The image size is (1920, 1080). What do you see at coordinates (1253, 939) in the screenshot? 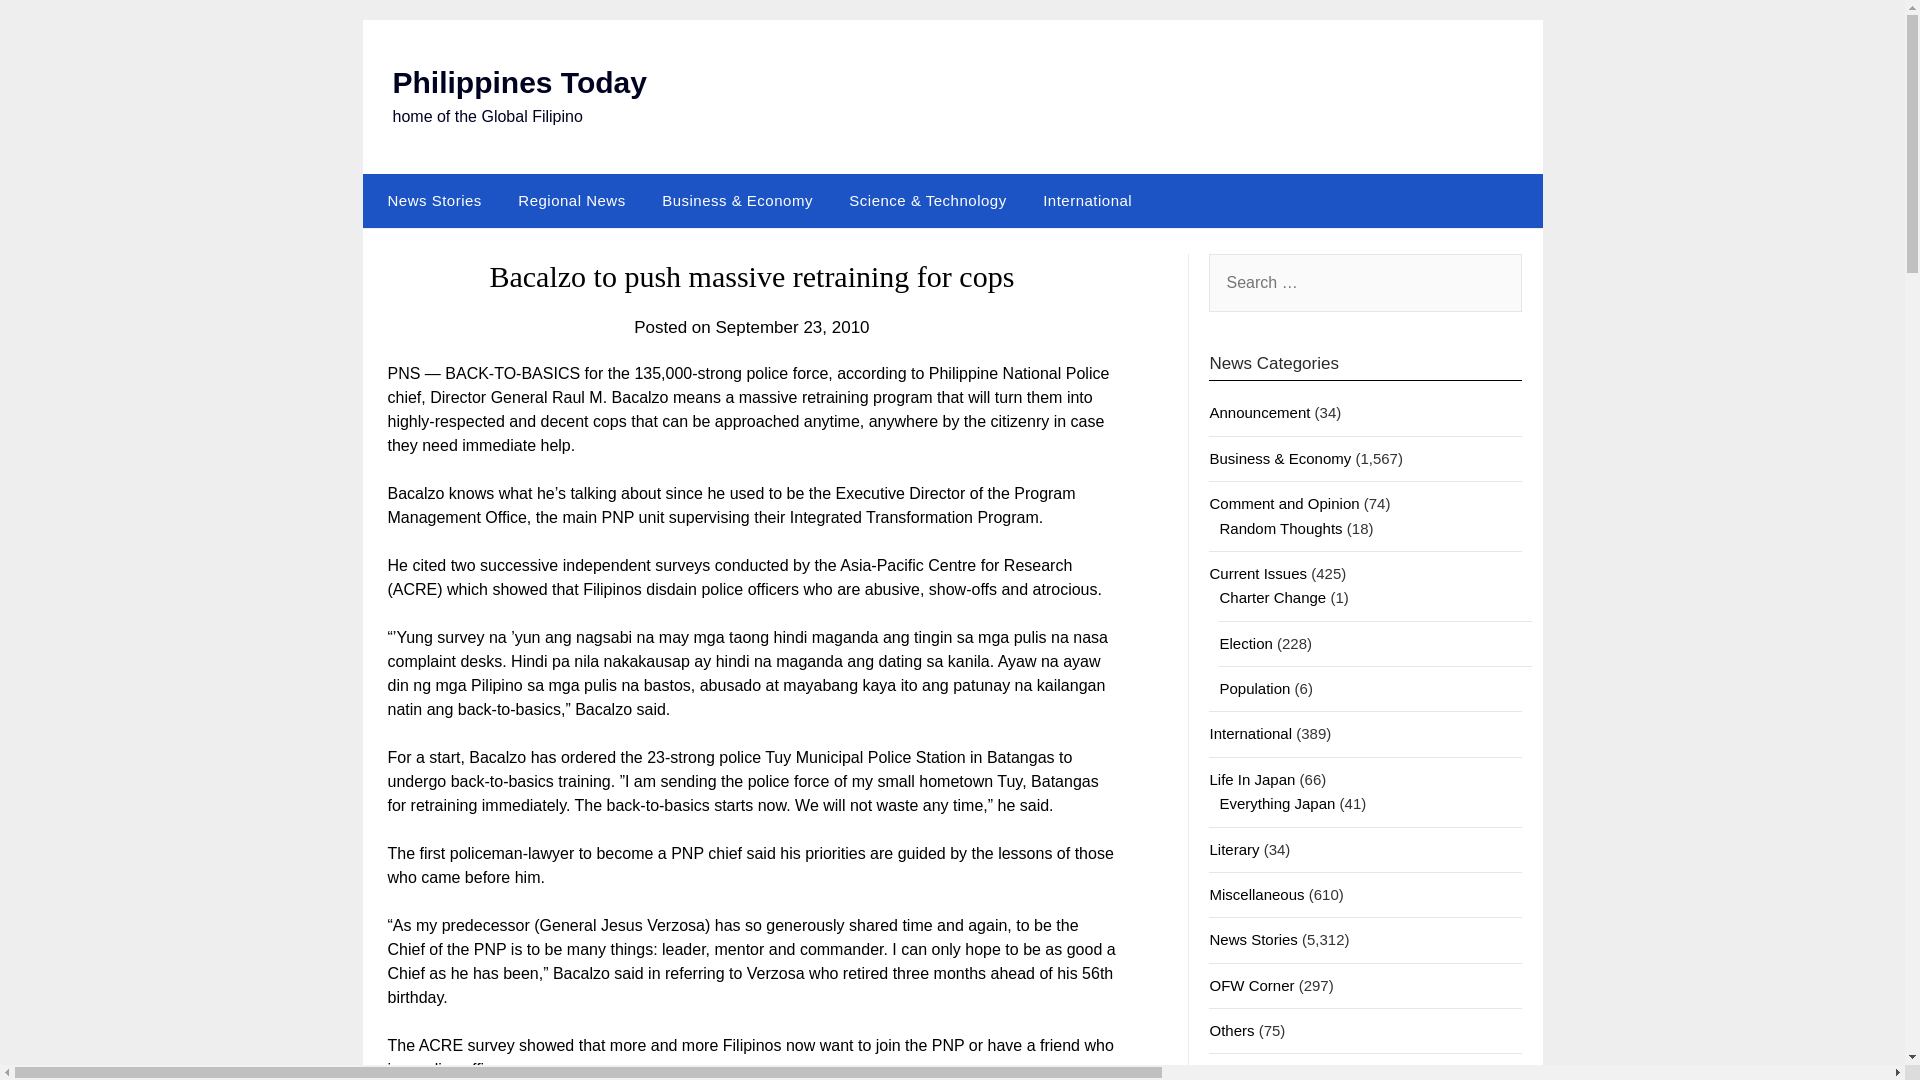
I see `News Stories` at bounding box center [1253, 939].